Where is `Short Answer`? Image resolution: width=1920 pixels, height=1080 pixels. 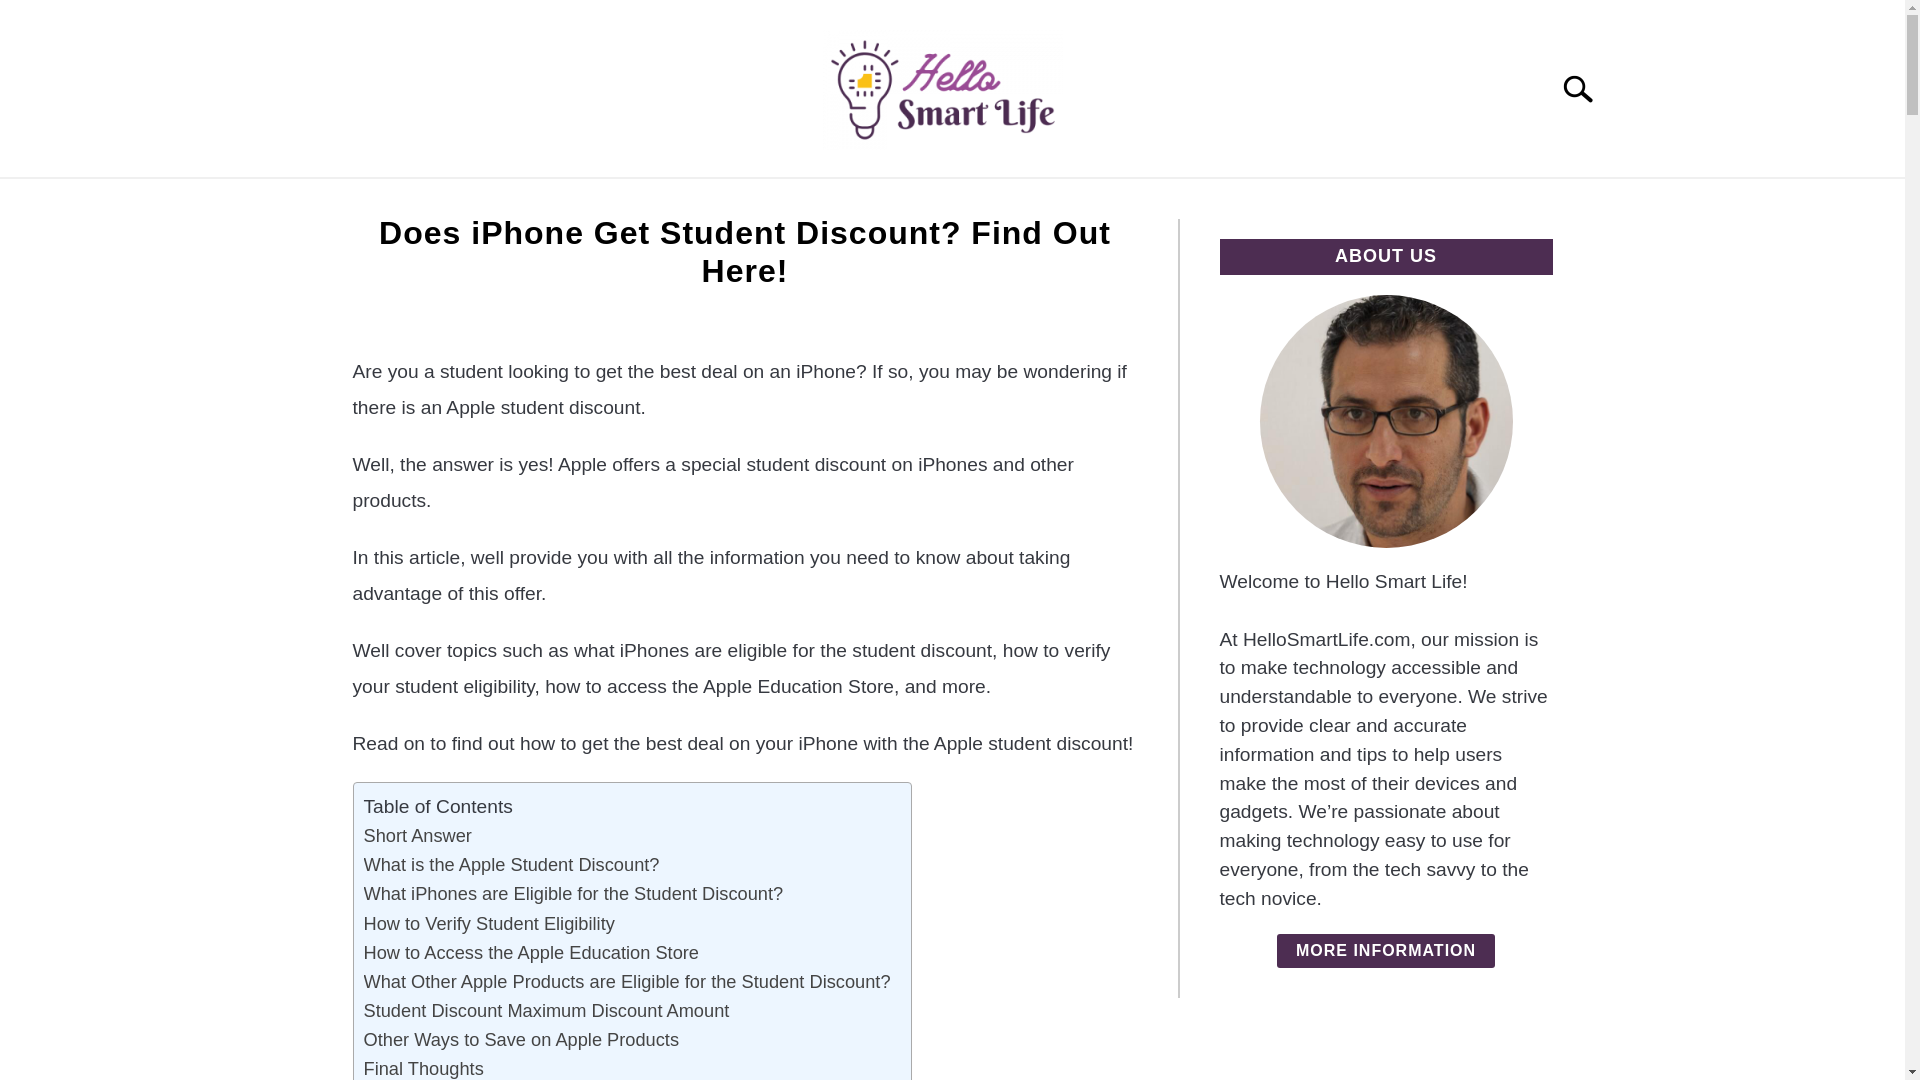 Short Answer is located at coordinates (418, 834).